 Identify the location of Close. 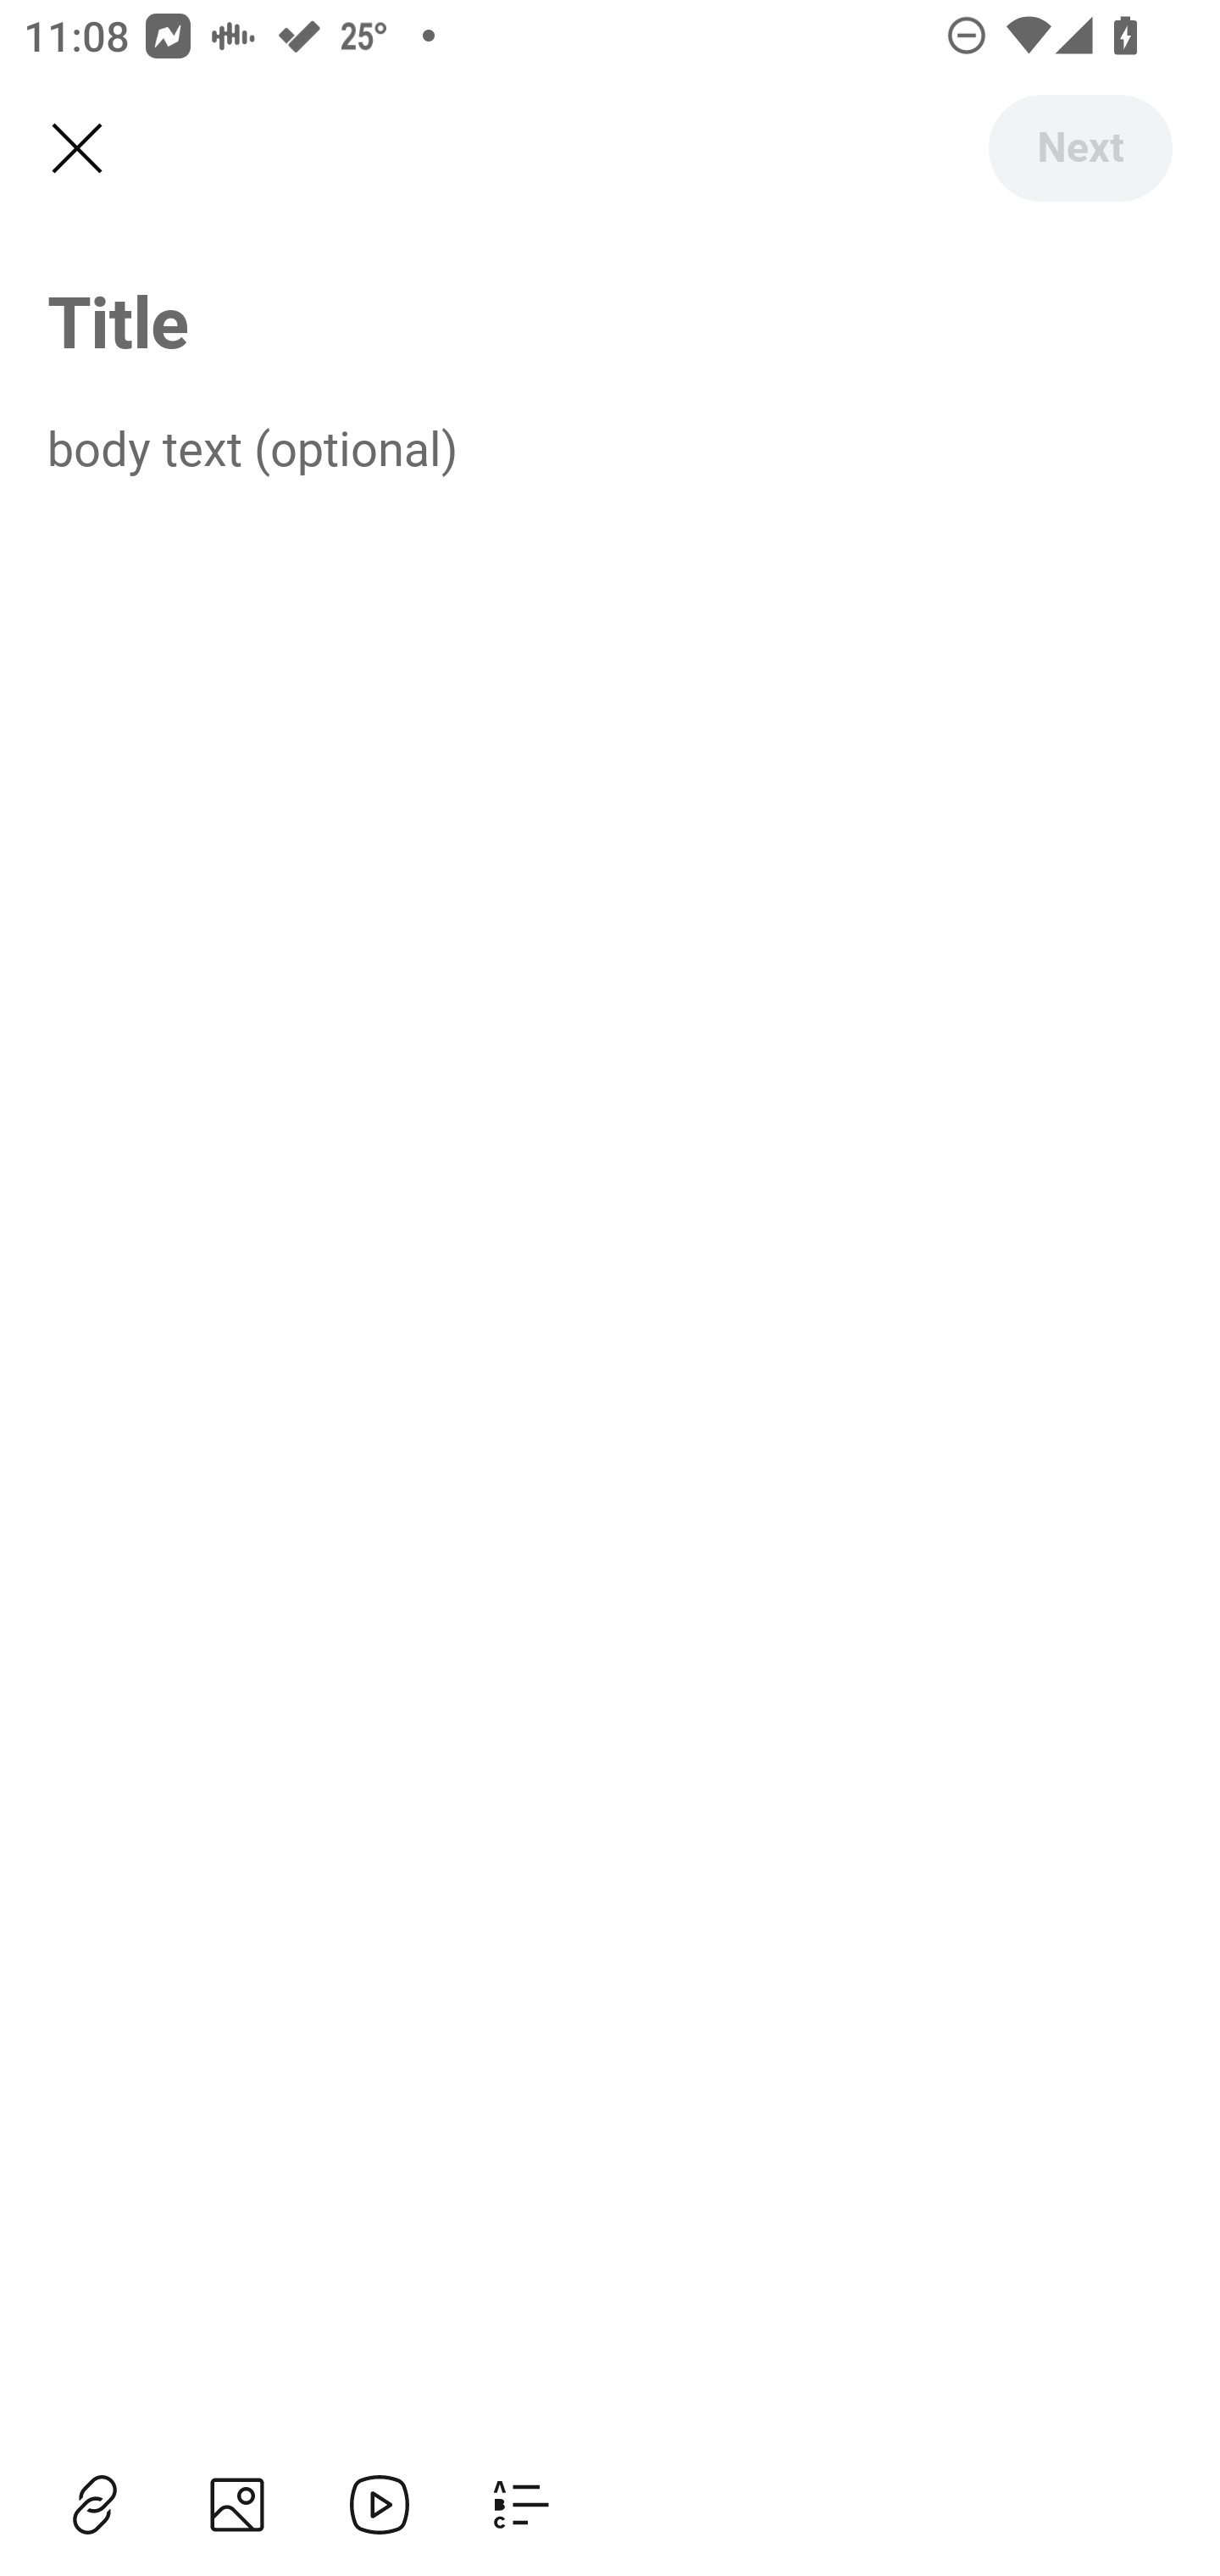
(76, 149).